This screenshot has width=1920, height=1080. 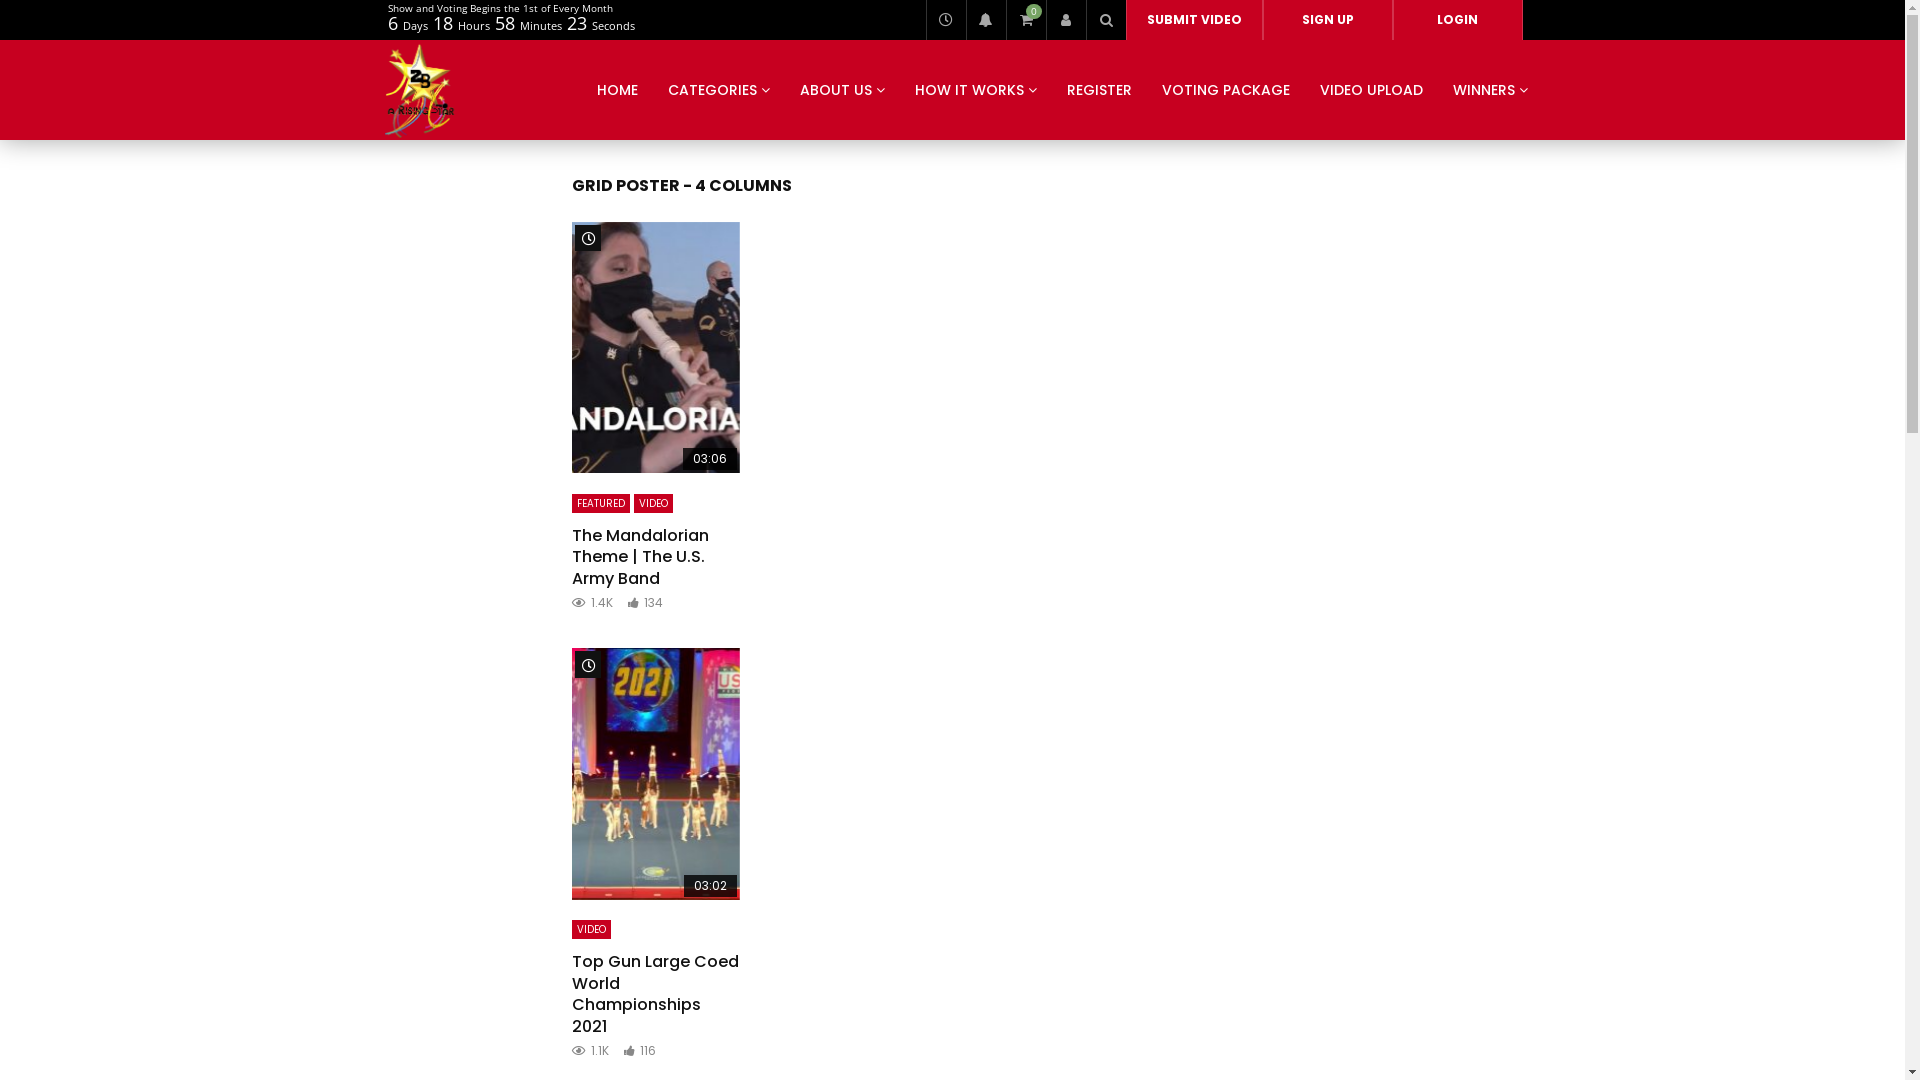 What do you see at coordinates (654, 504) in the screenshot?
I see `VIDEO` at bounding box center [654, 504].